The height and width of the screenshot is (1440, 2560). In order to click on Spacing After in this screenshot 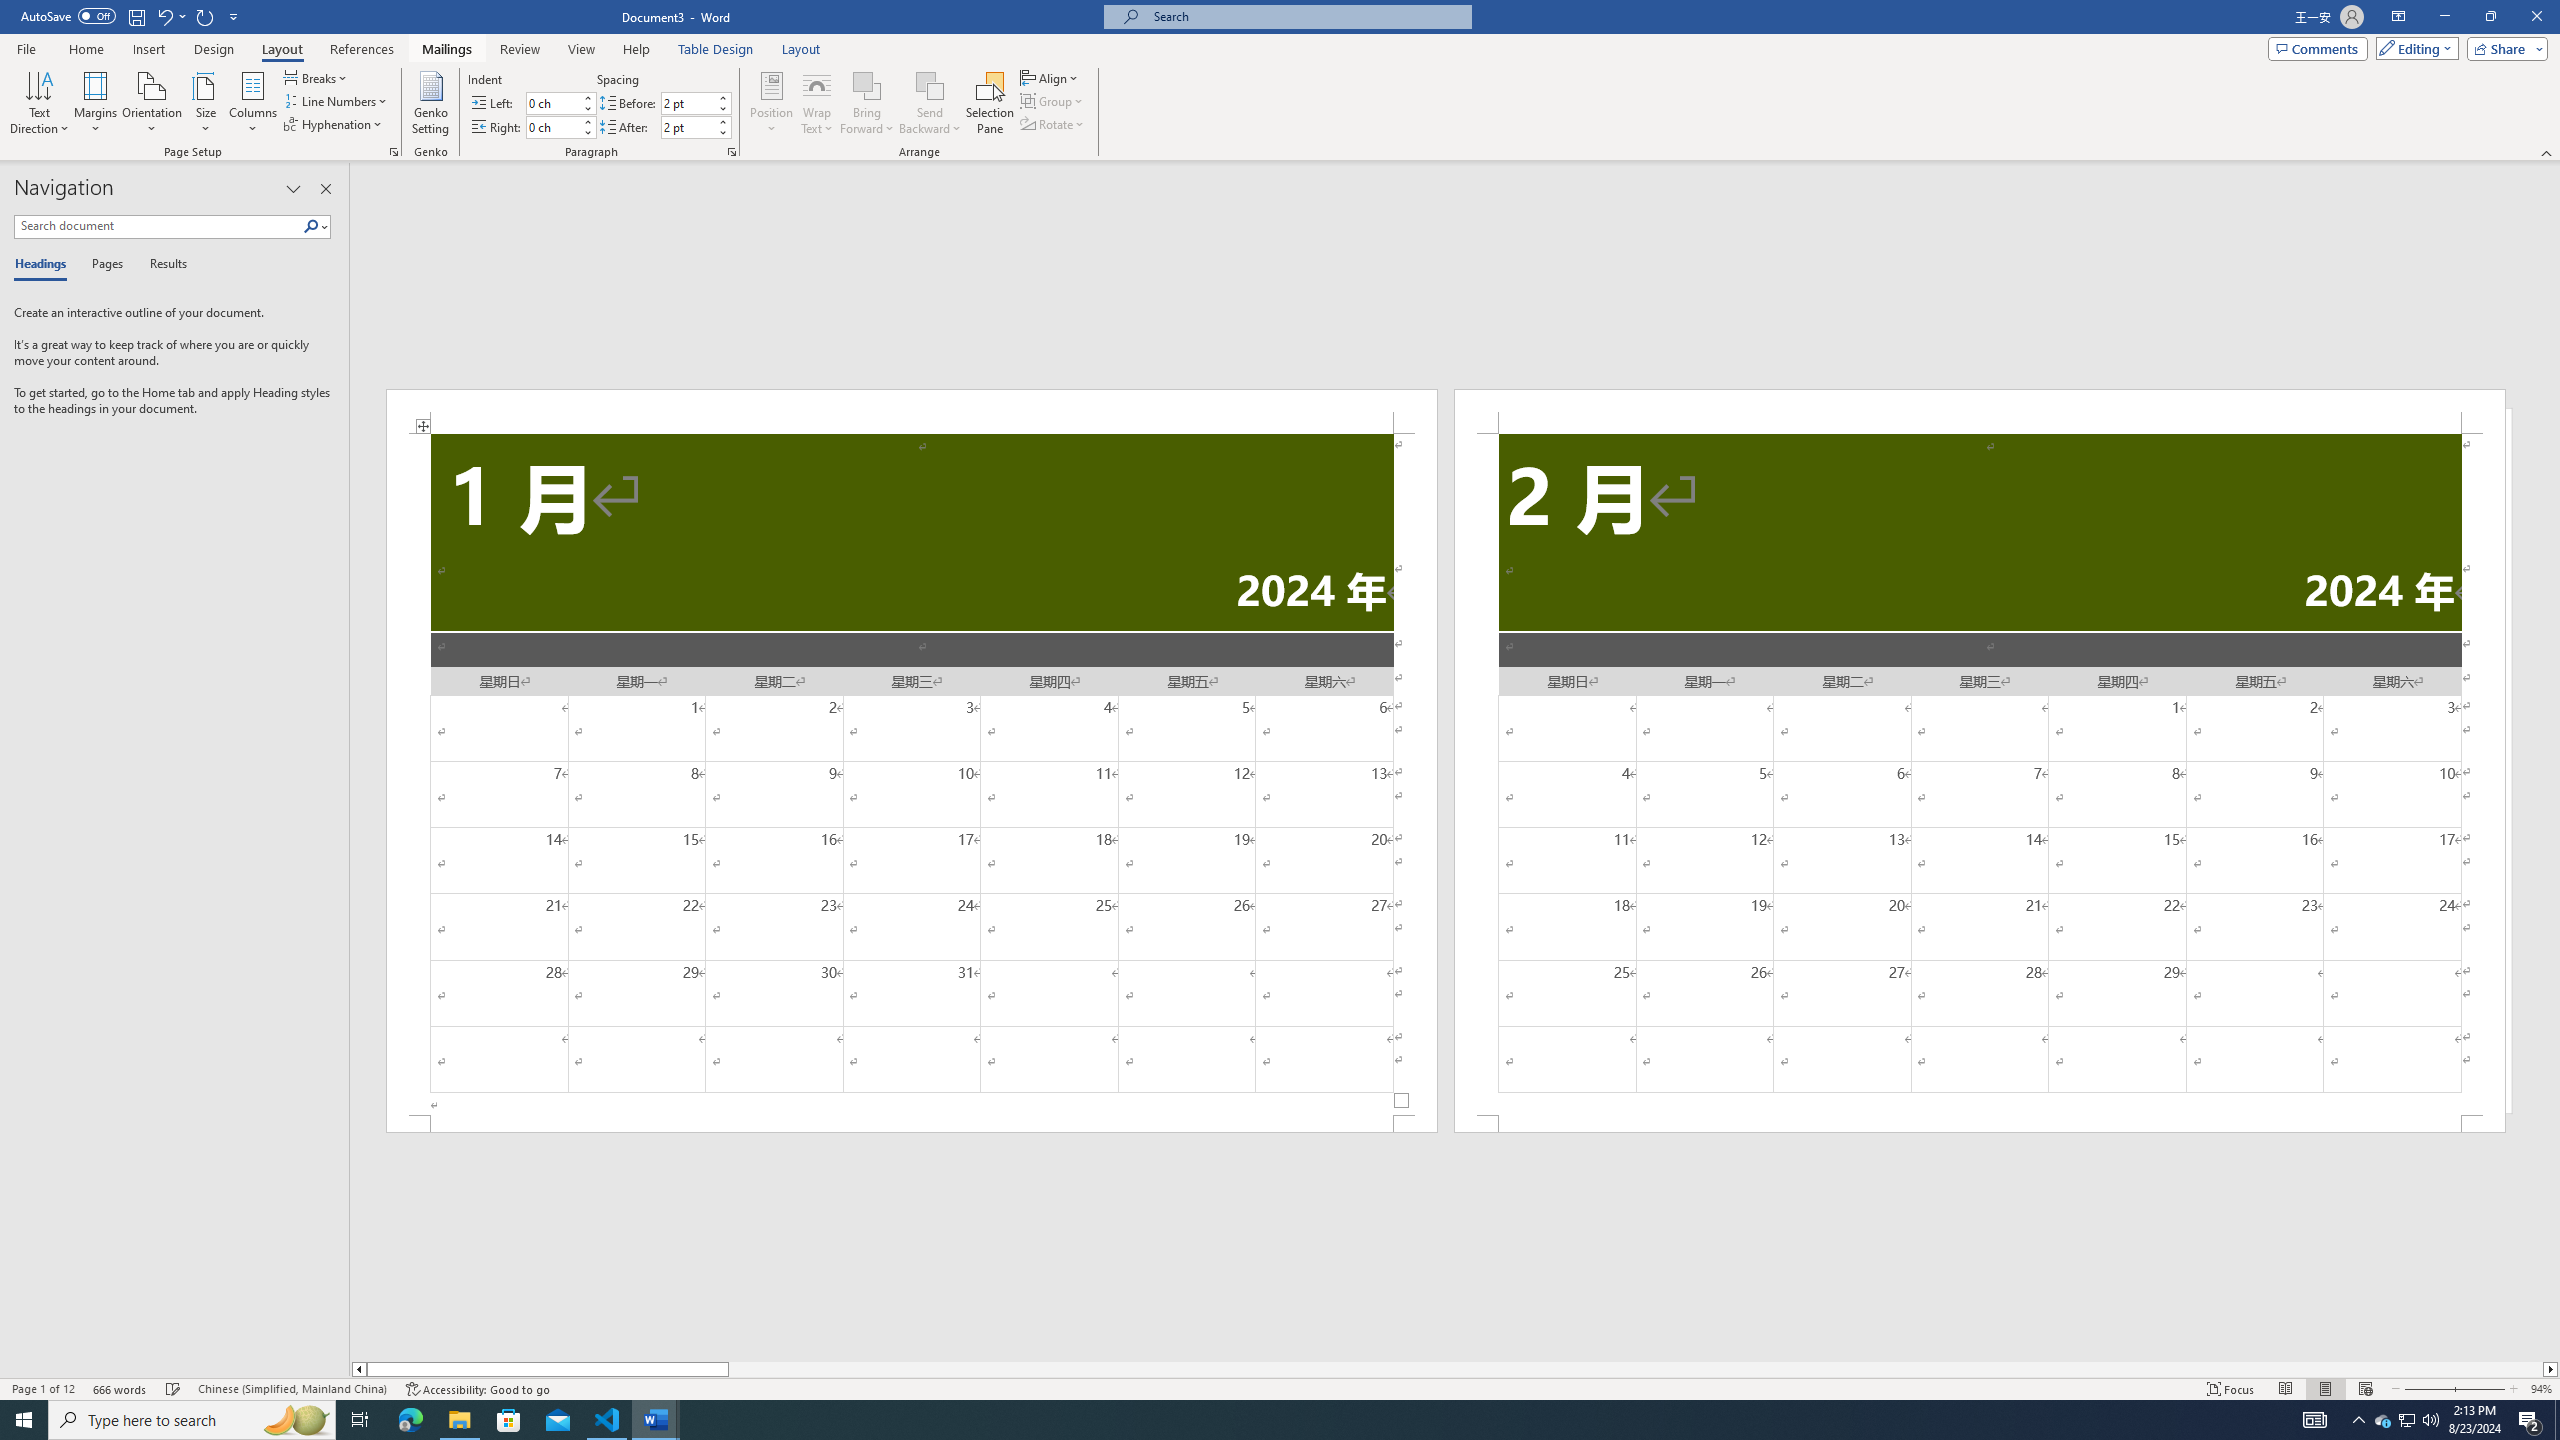, I will do `click(688, 127)`.